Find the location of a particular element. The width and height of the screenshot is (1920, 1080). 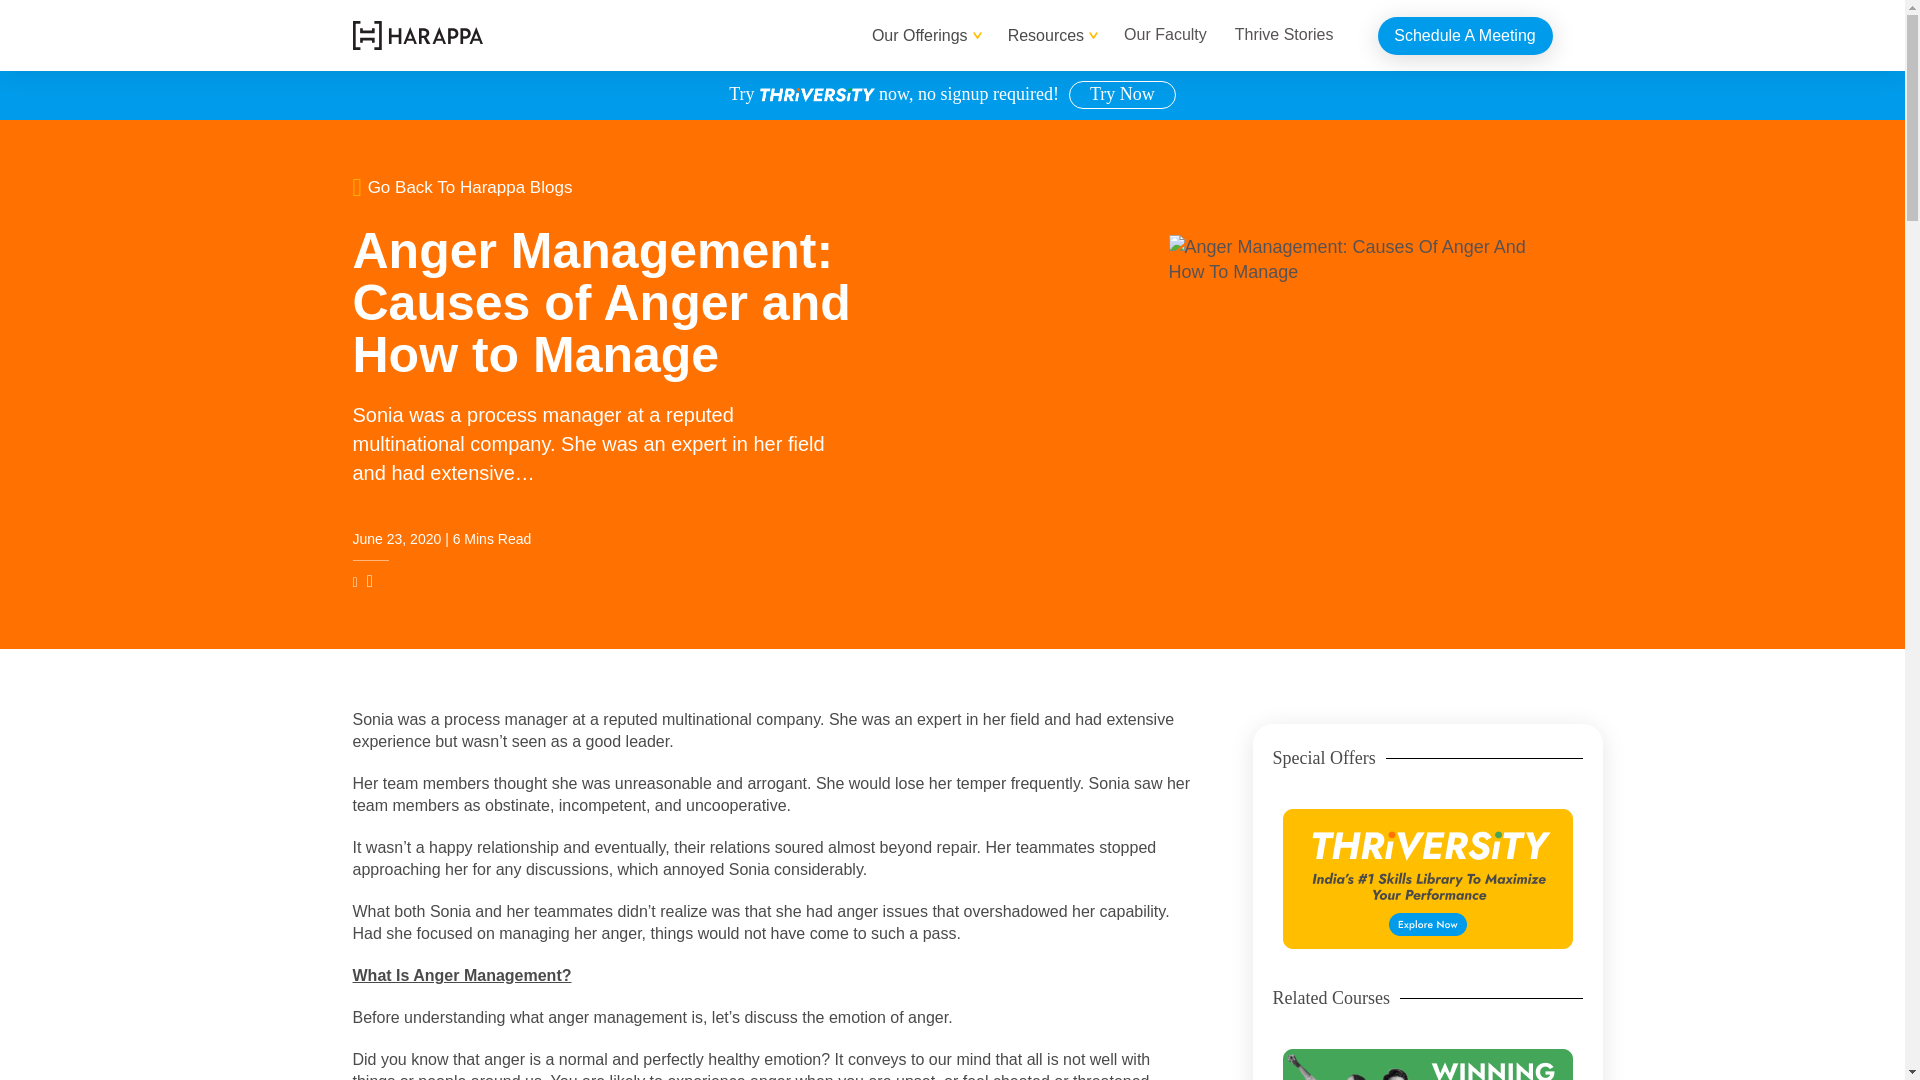

Try Now is located at coordinates (1122, 94).